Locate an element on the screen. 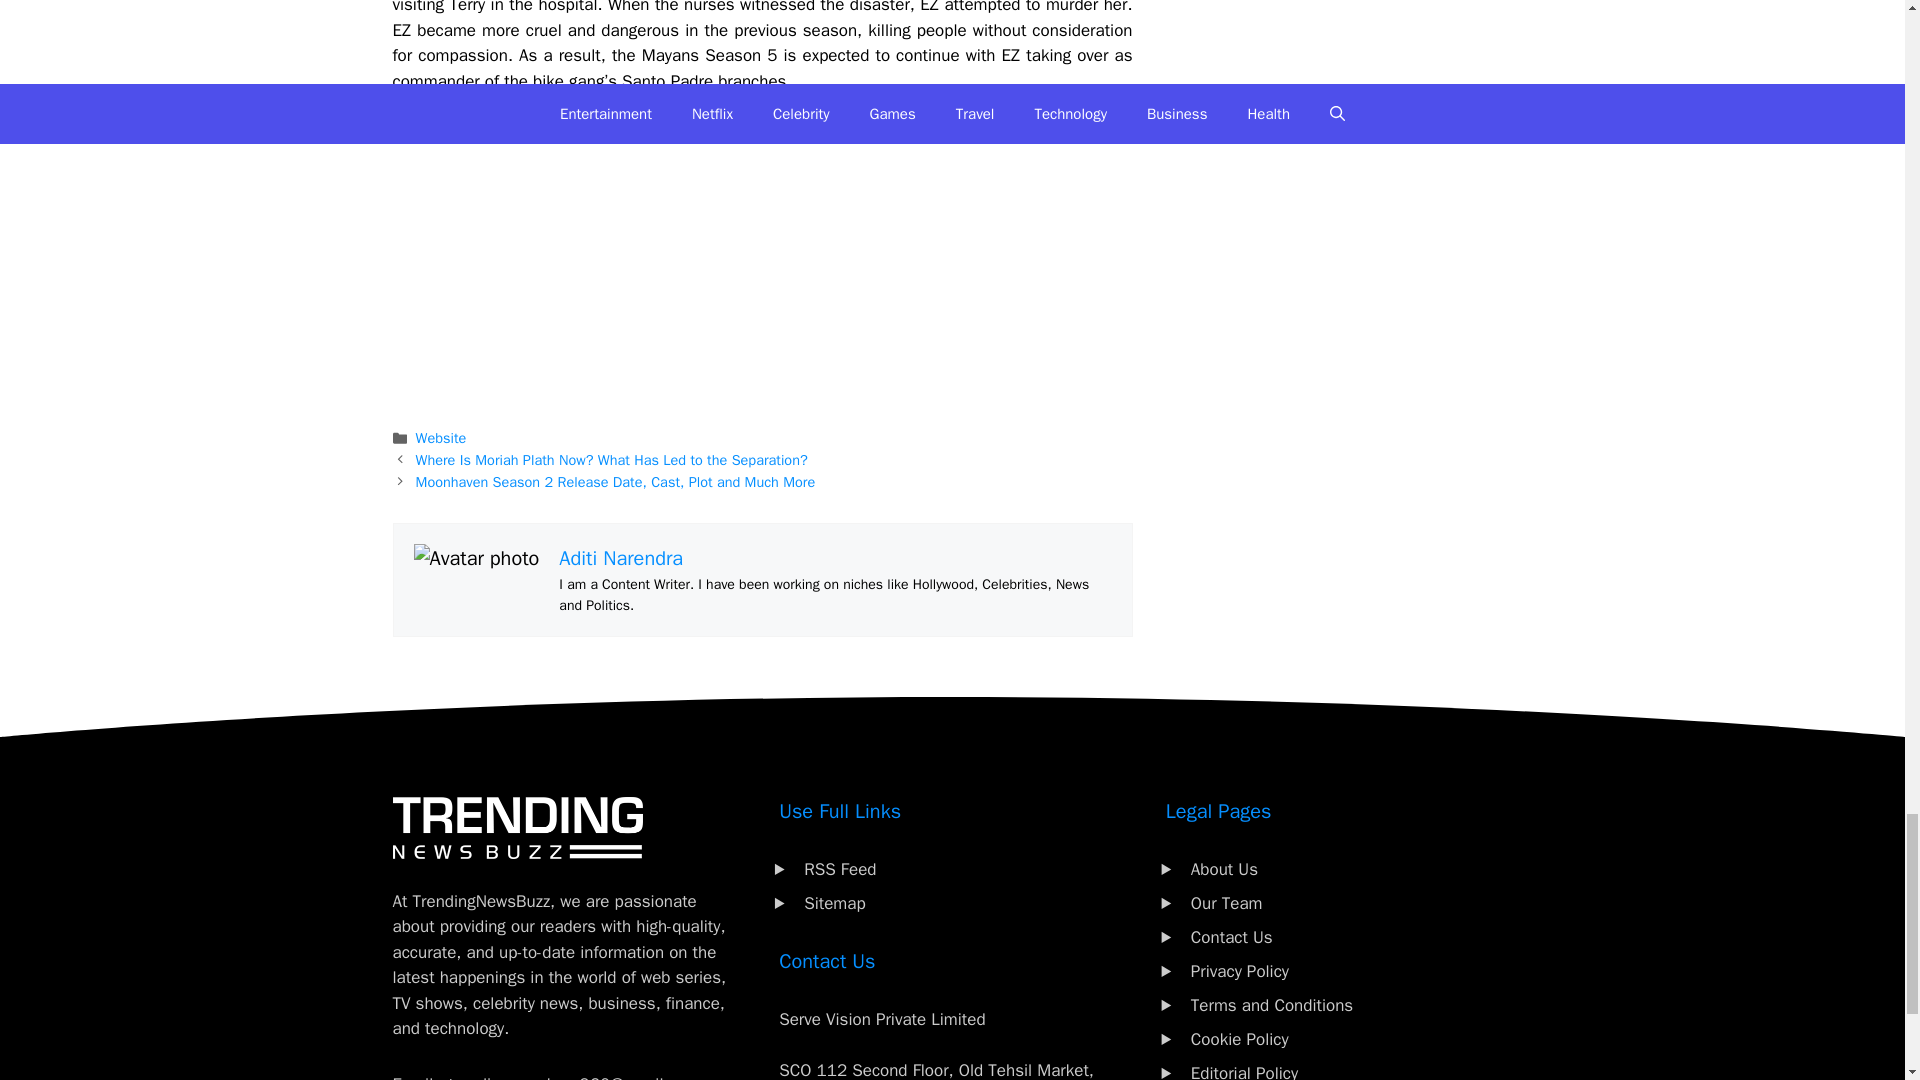 The width and height of the screenshot is (1920, 1080). Aditi Narendra is located at coordinates (620, 558).